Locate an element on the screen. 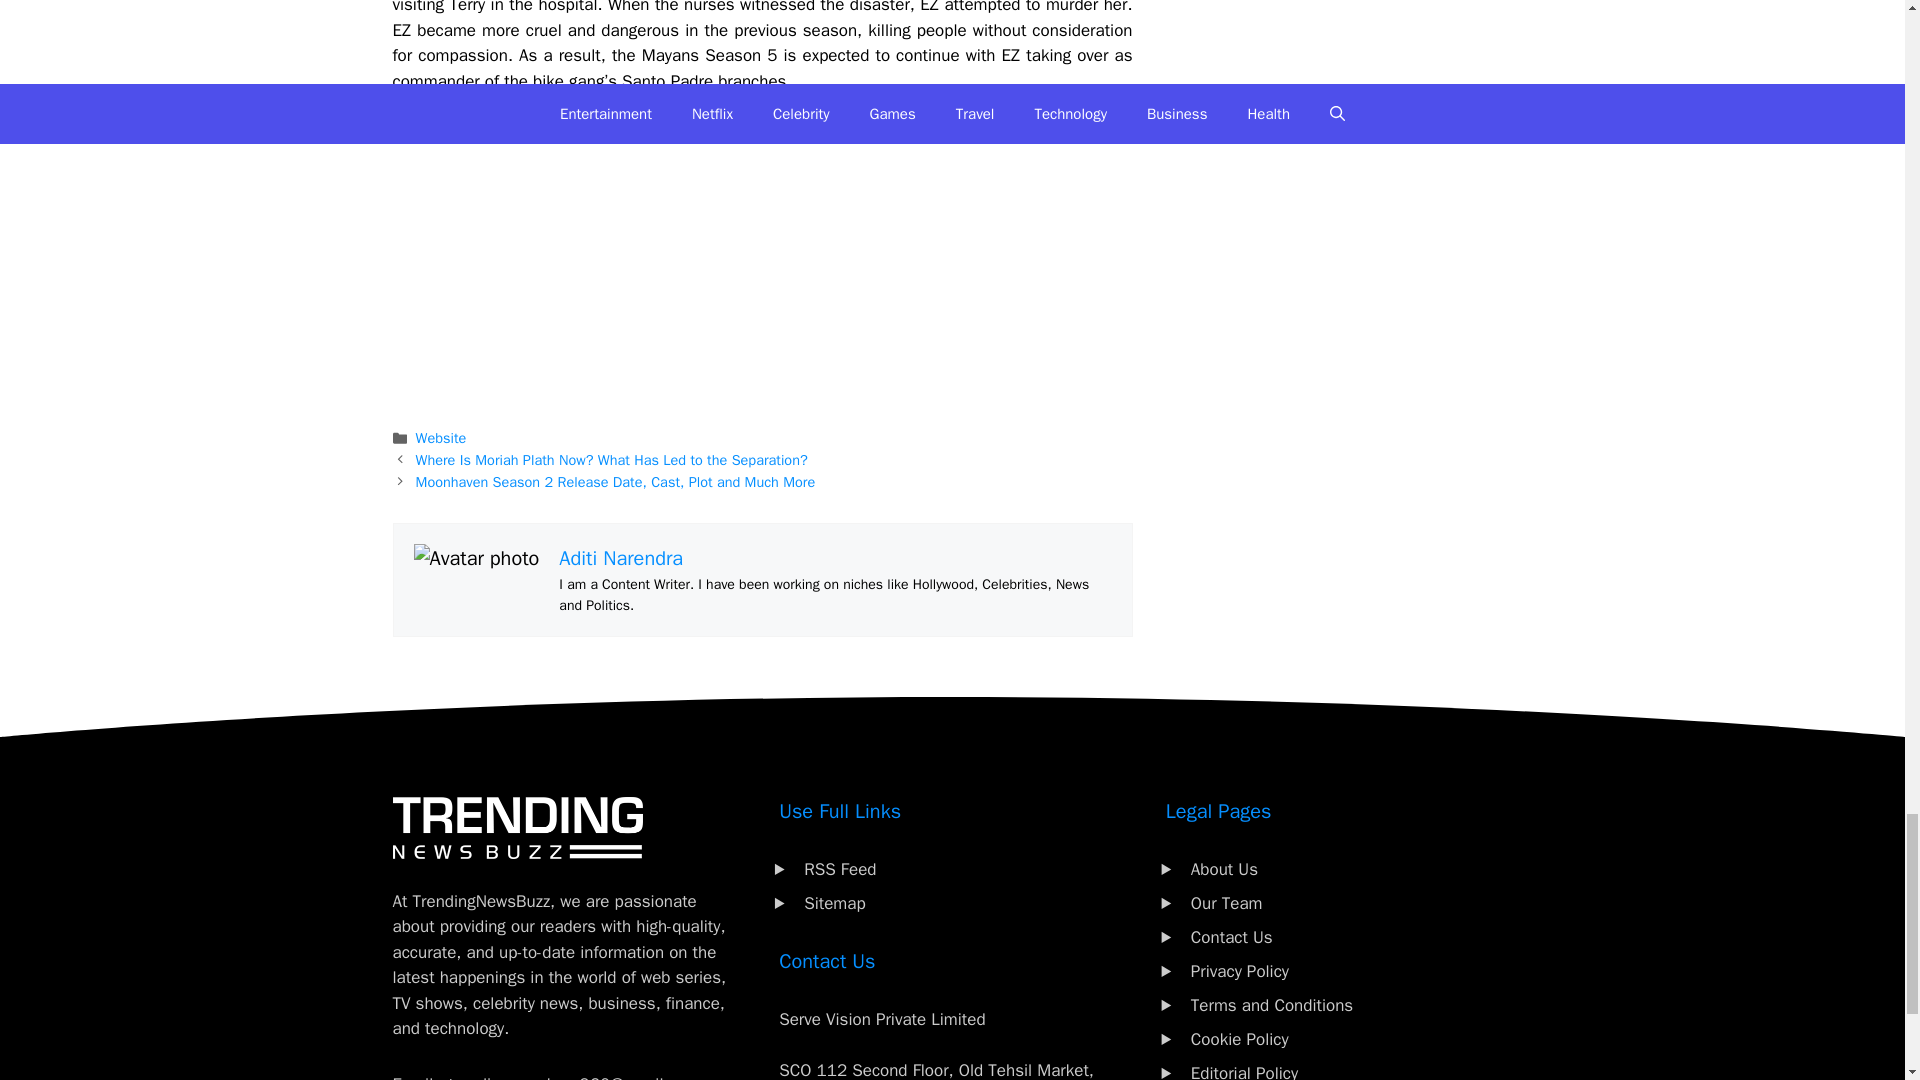 The width and height of the screenshot is (1920, 1080). Aditi Narendra is located at coordinates (620, 558).